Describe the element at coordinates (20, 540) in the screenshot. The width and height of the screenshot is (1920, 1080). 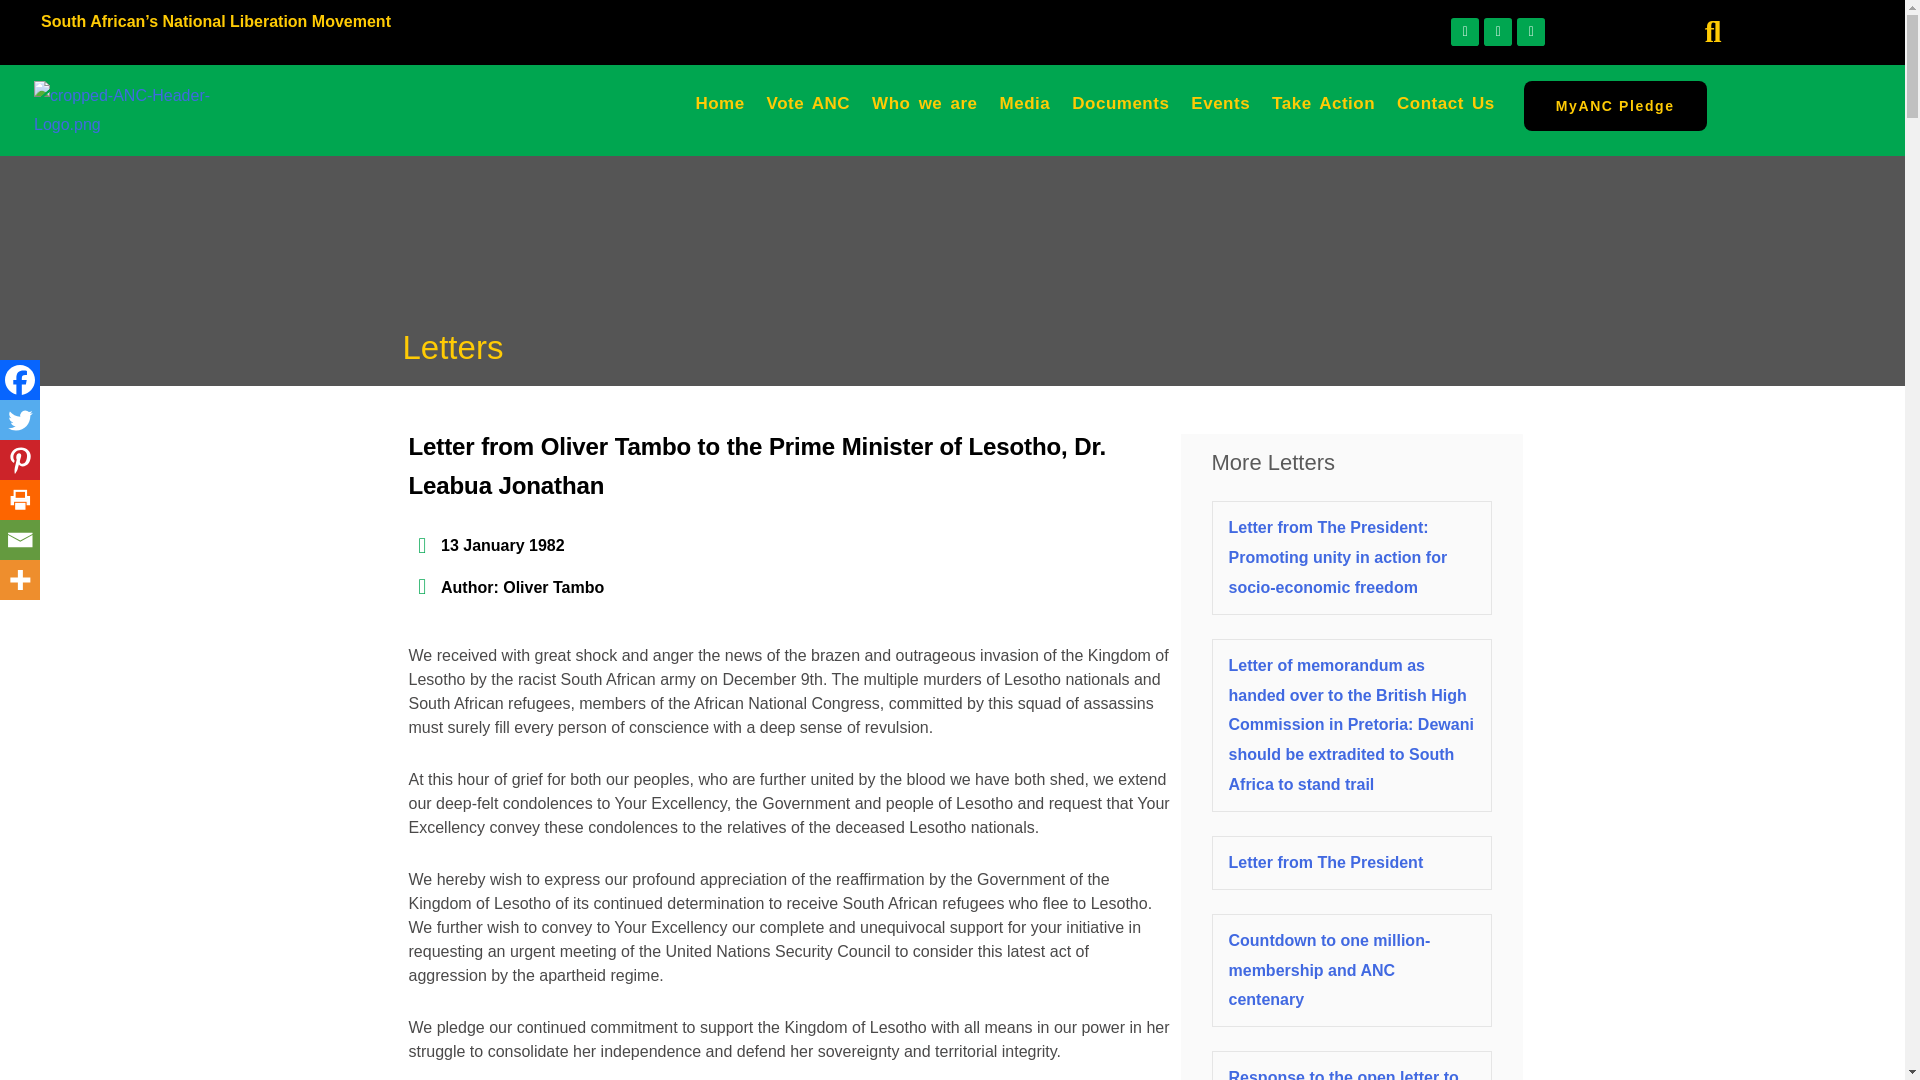
I see `Email` at that location.